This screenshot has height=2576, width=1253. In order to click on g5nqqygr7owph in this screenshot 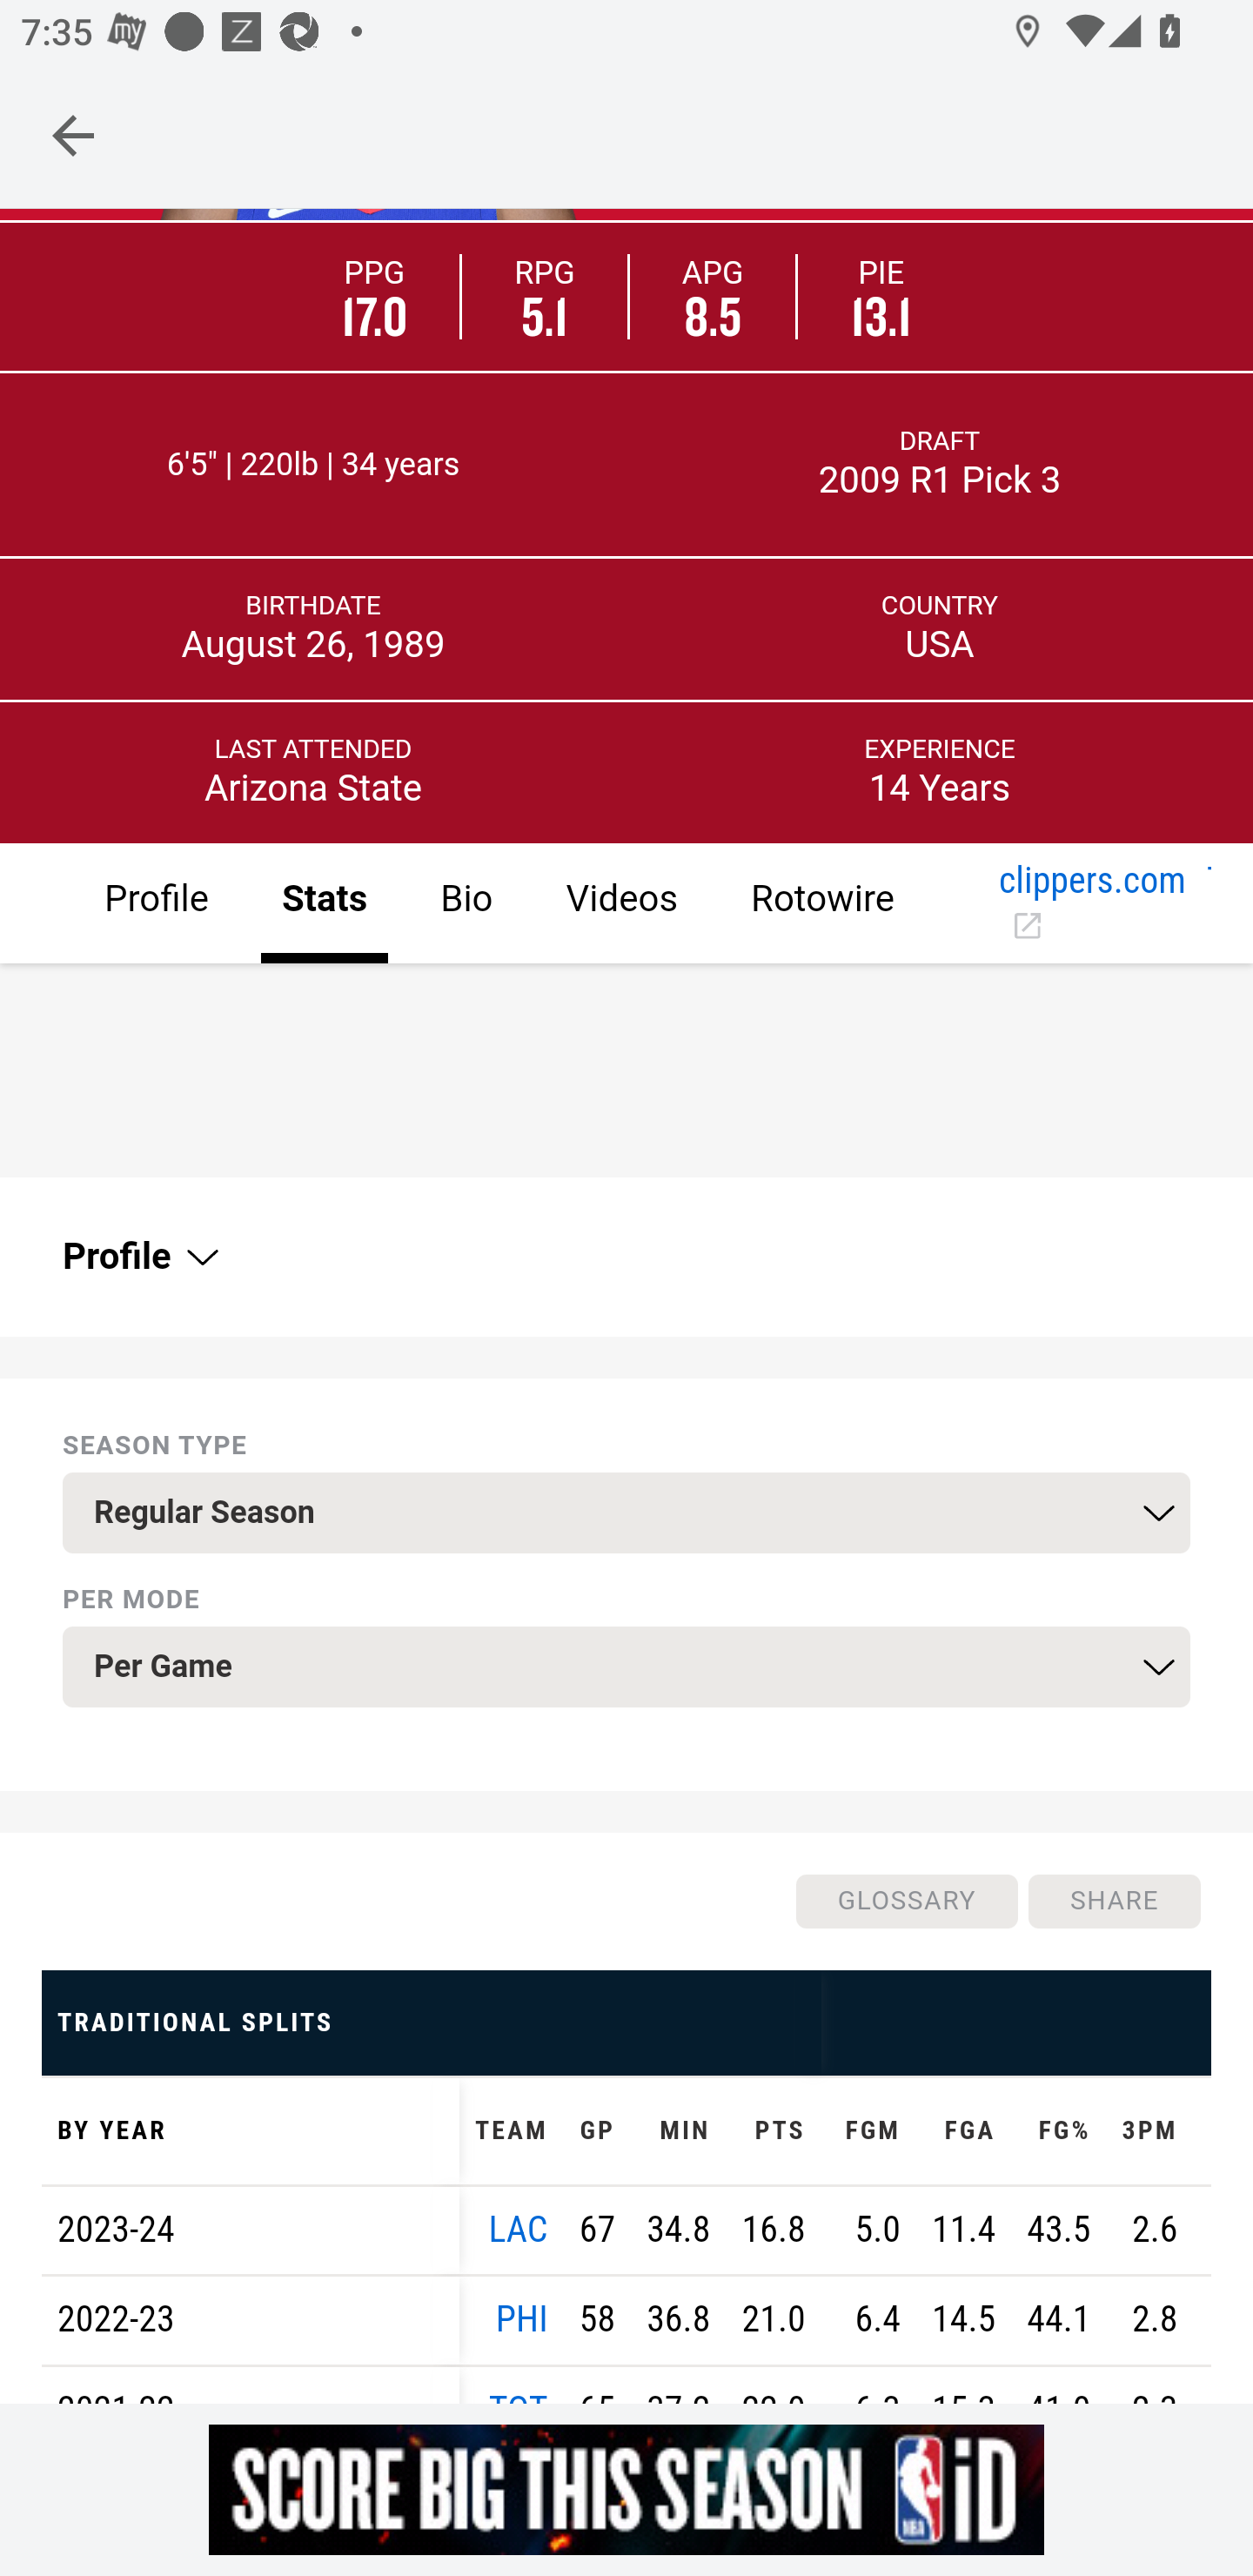, I will do `click(626, 2489)`.